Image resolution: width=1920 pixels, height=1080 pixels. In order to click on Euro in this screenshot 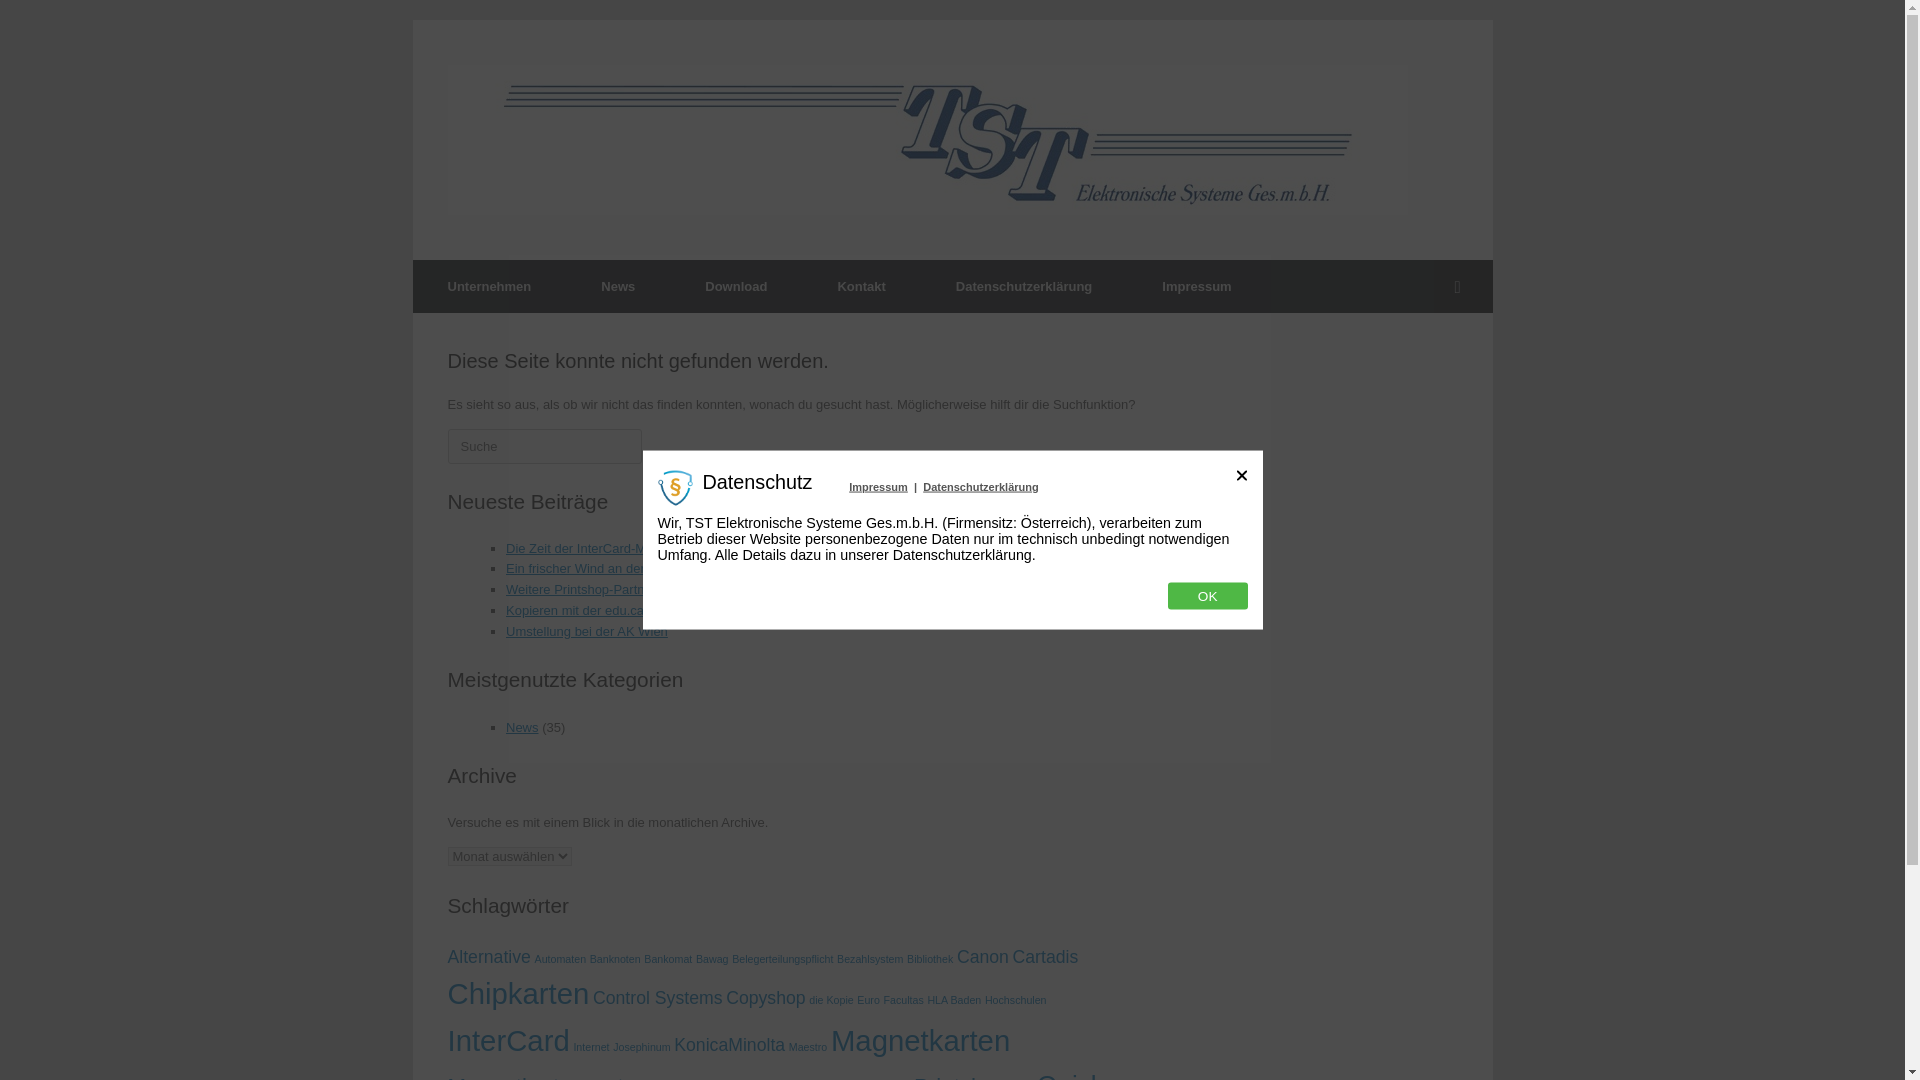, I will do `click(868, 999)`.